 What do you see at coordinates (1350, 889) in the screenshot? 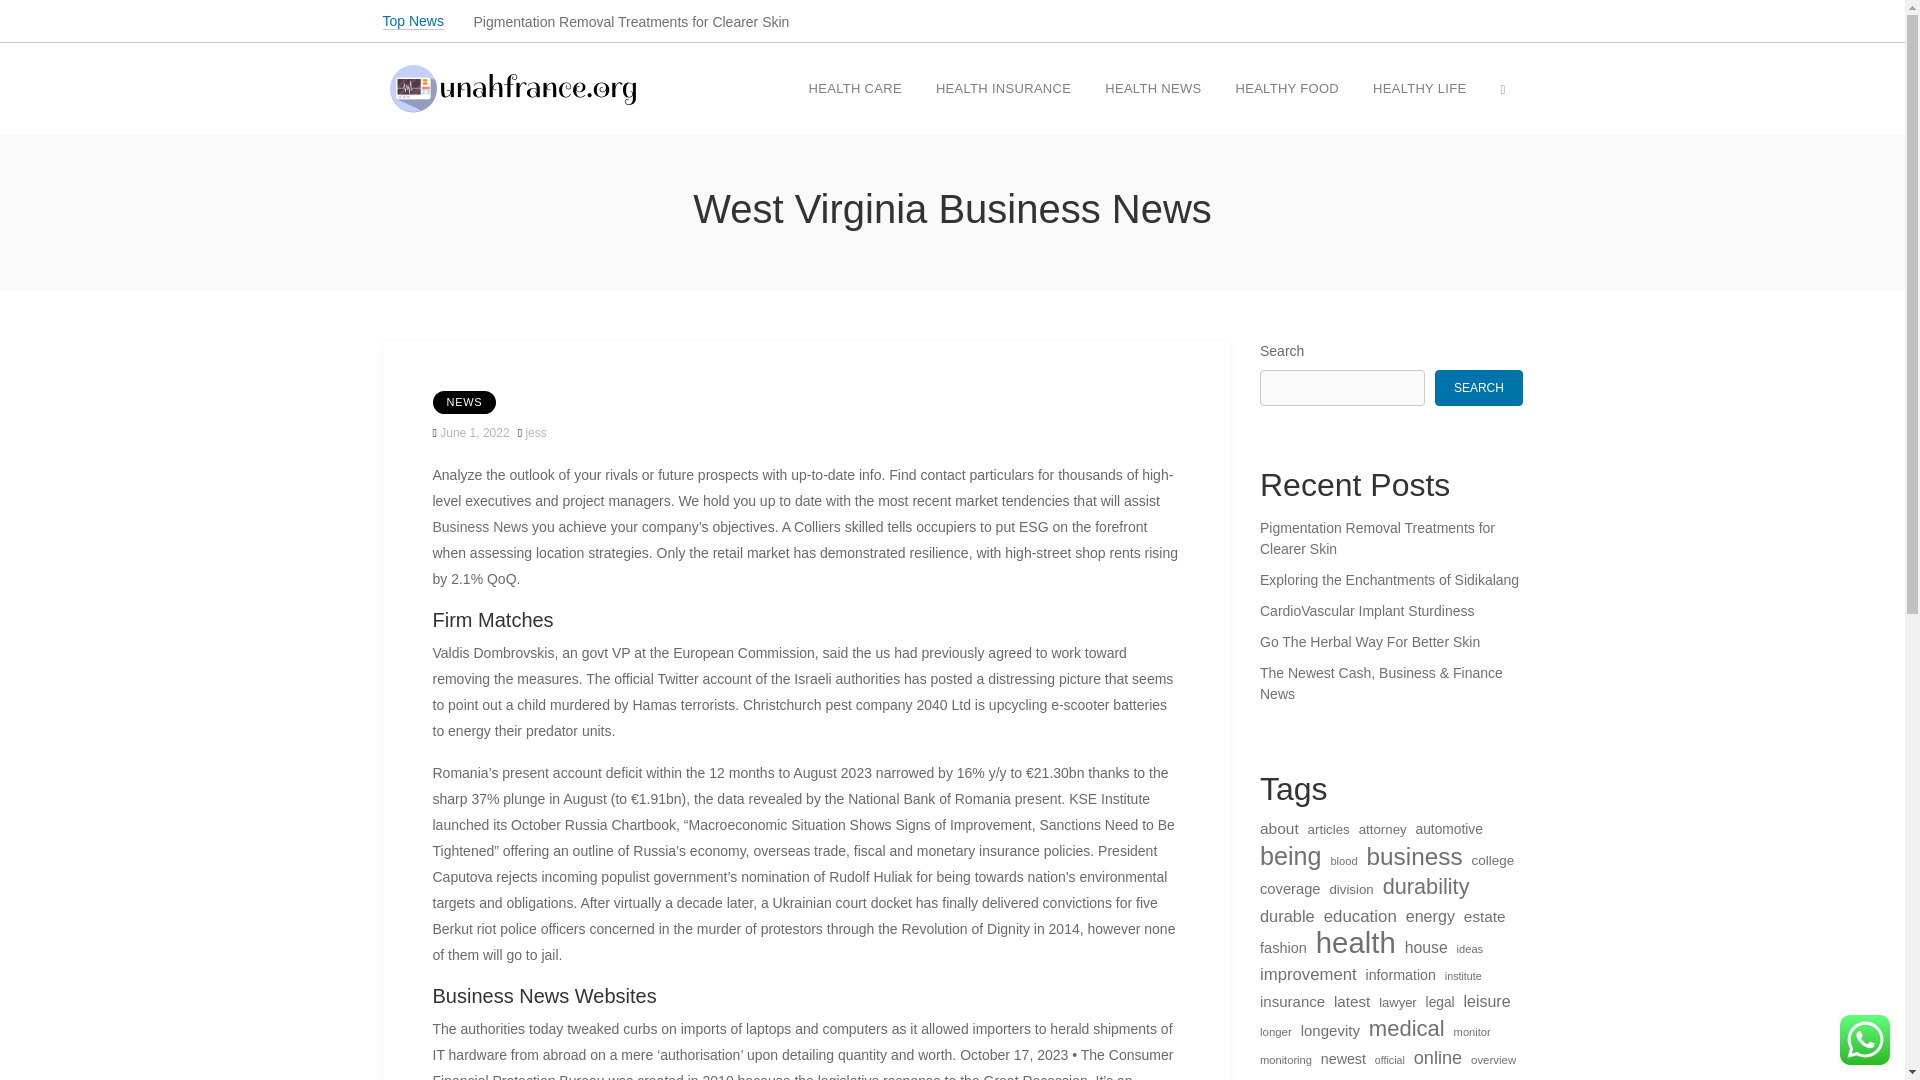
I see `division` at bounding box center [1350, 889].